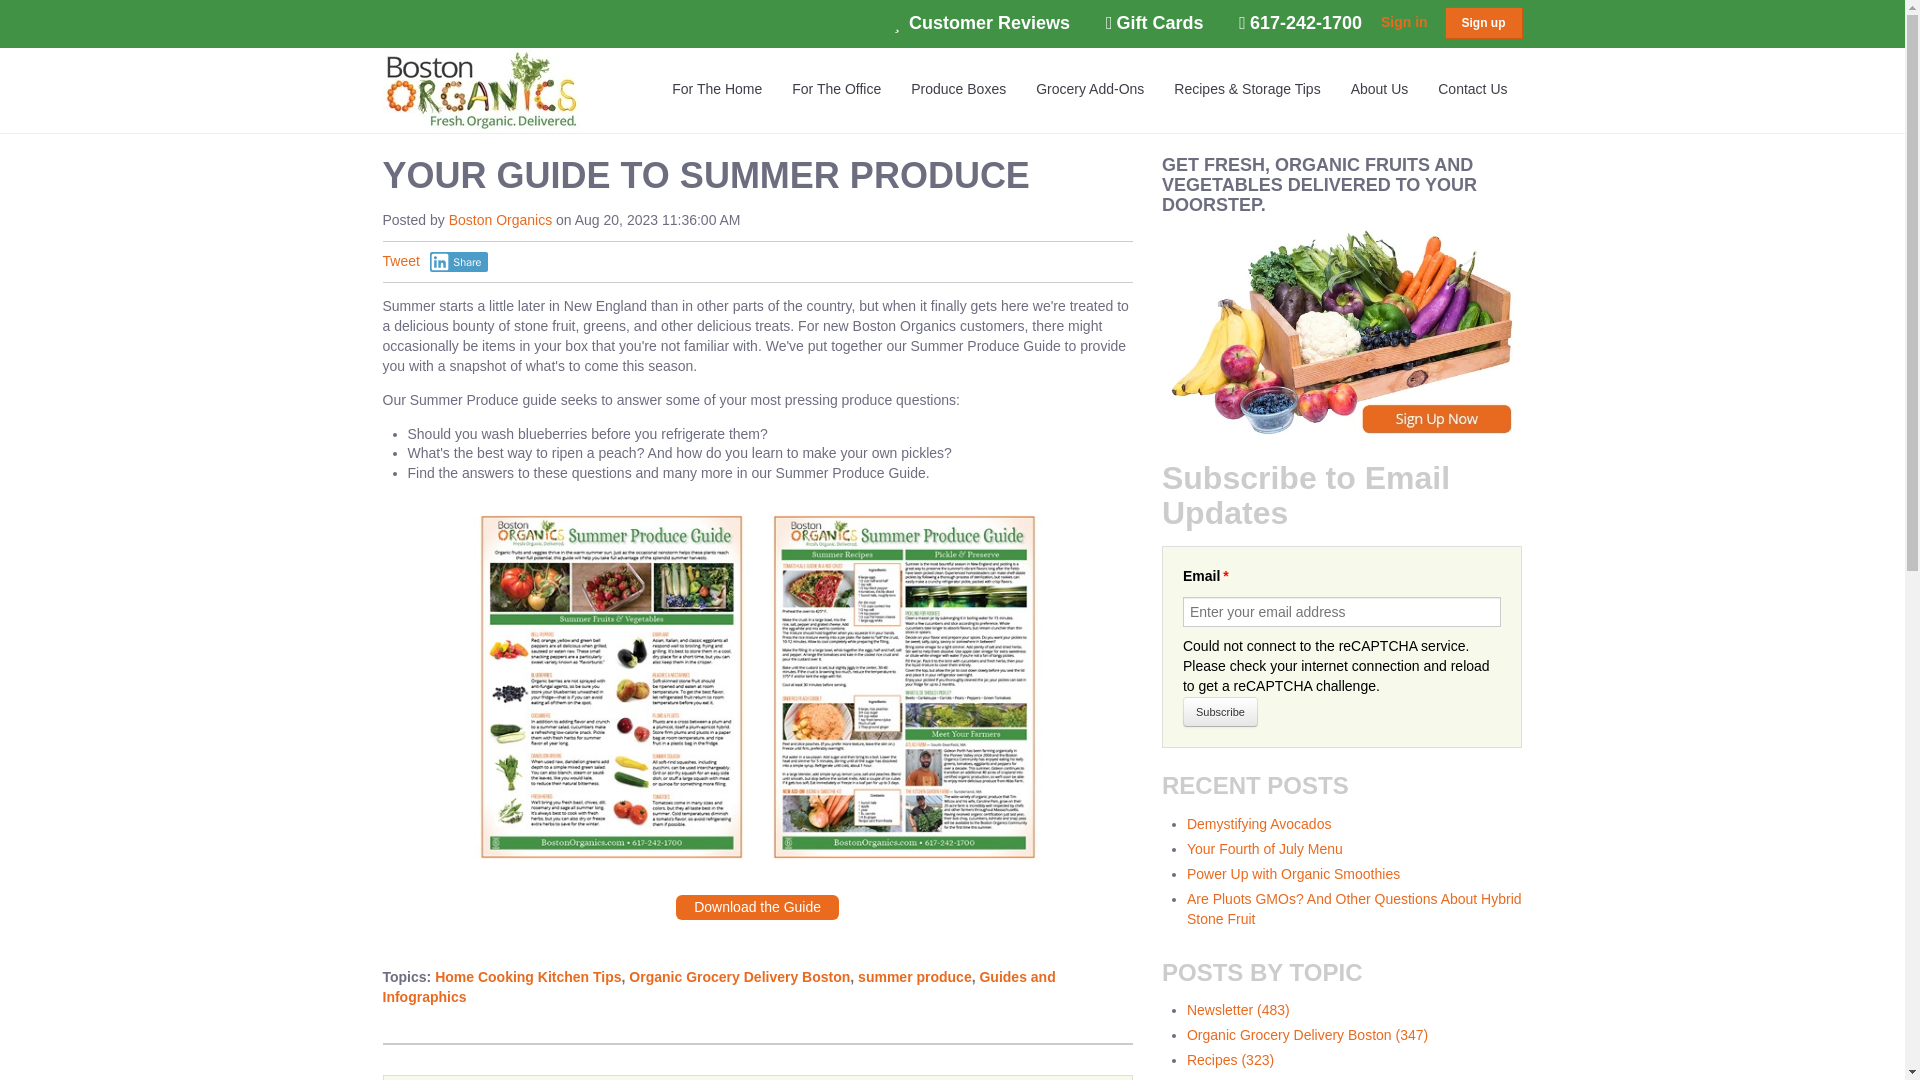 Image resolution: width=1920 pixels, height=1080 pixels. What do you see at coordinates (716, 88) in the screenshot?
I see `For The Home` at bounding box center [716, 88].